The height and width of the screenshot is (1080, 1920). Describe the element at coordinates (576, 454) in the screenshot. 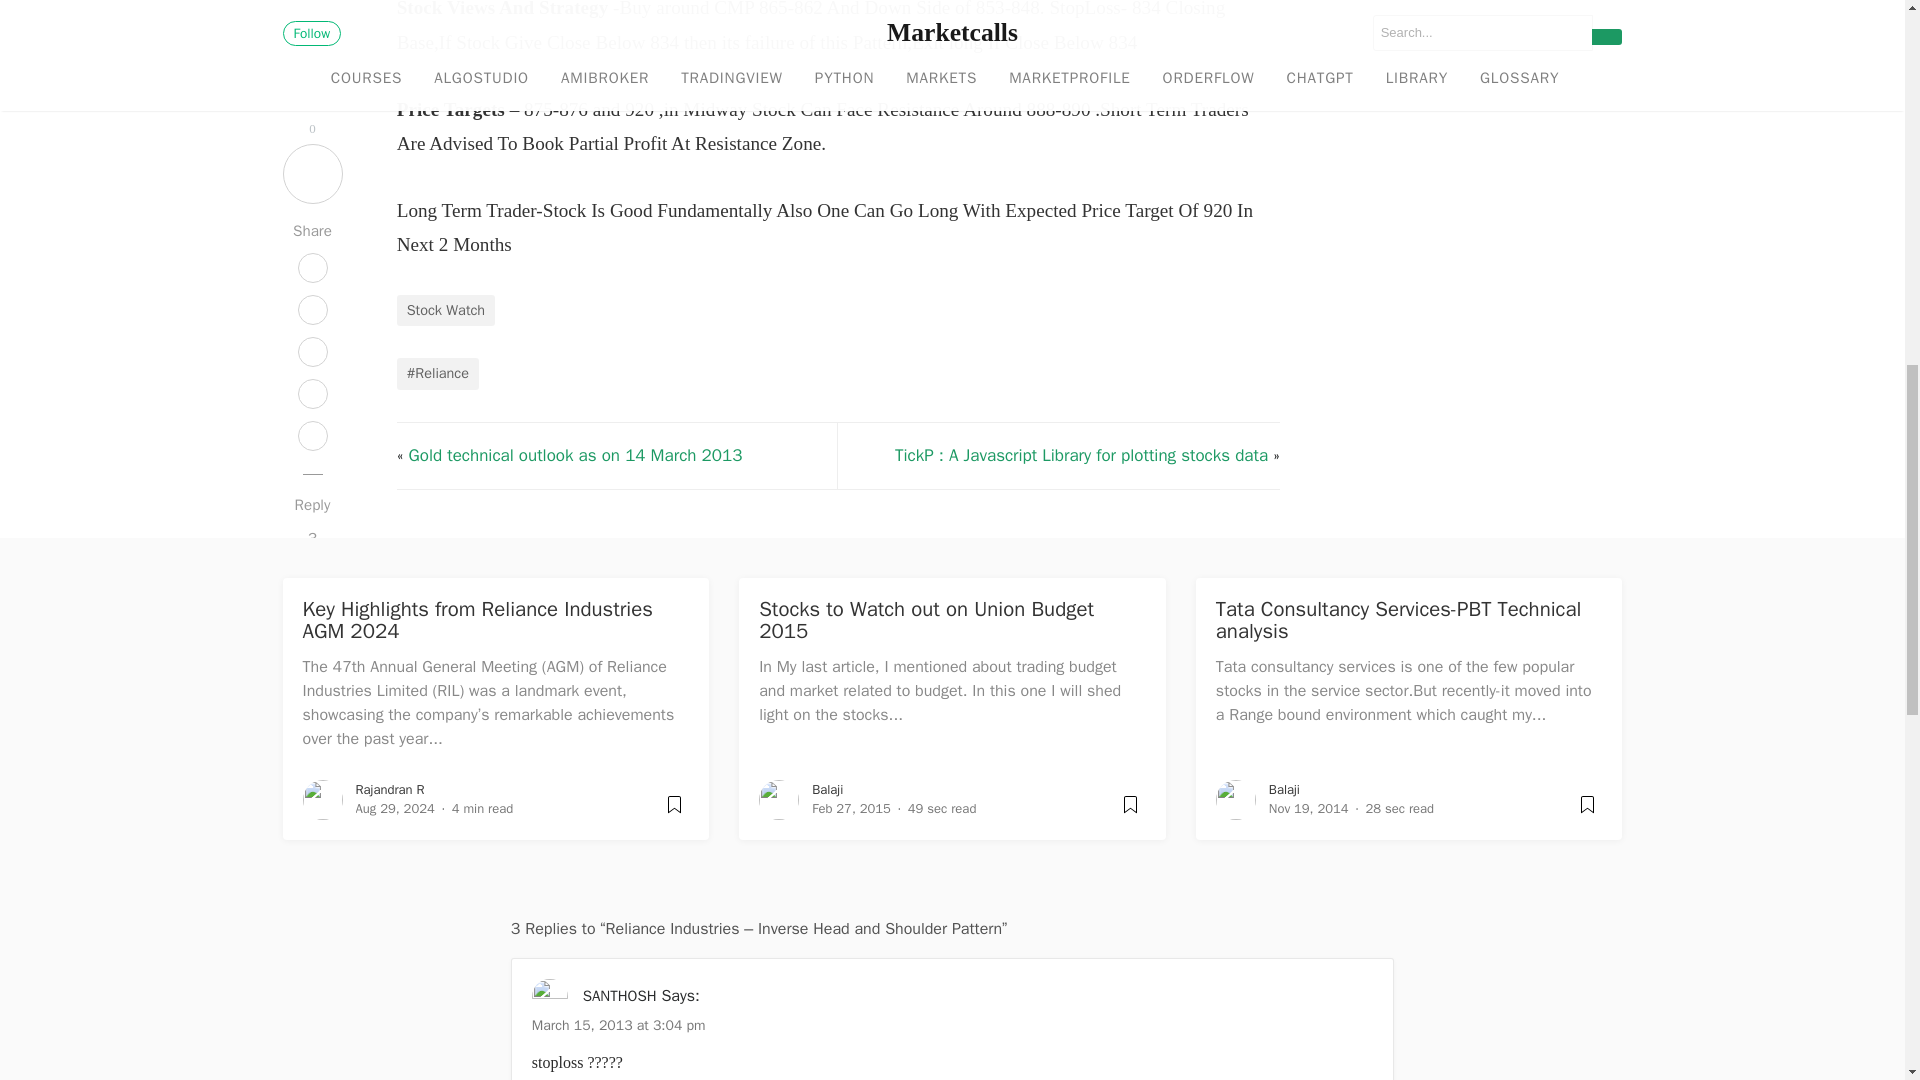

I see `Gold technical outlook as on 14 March 2013` at that location.